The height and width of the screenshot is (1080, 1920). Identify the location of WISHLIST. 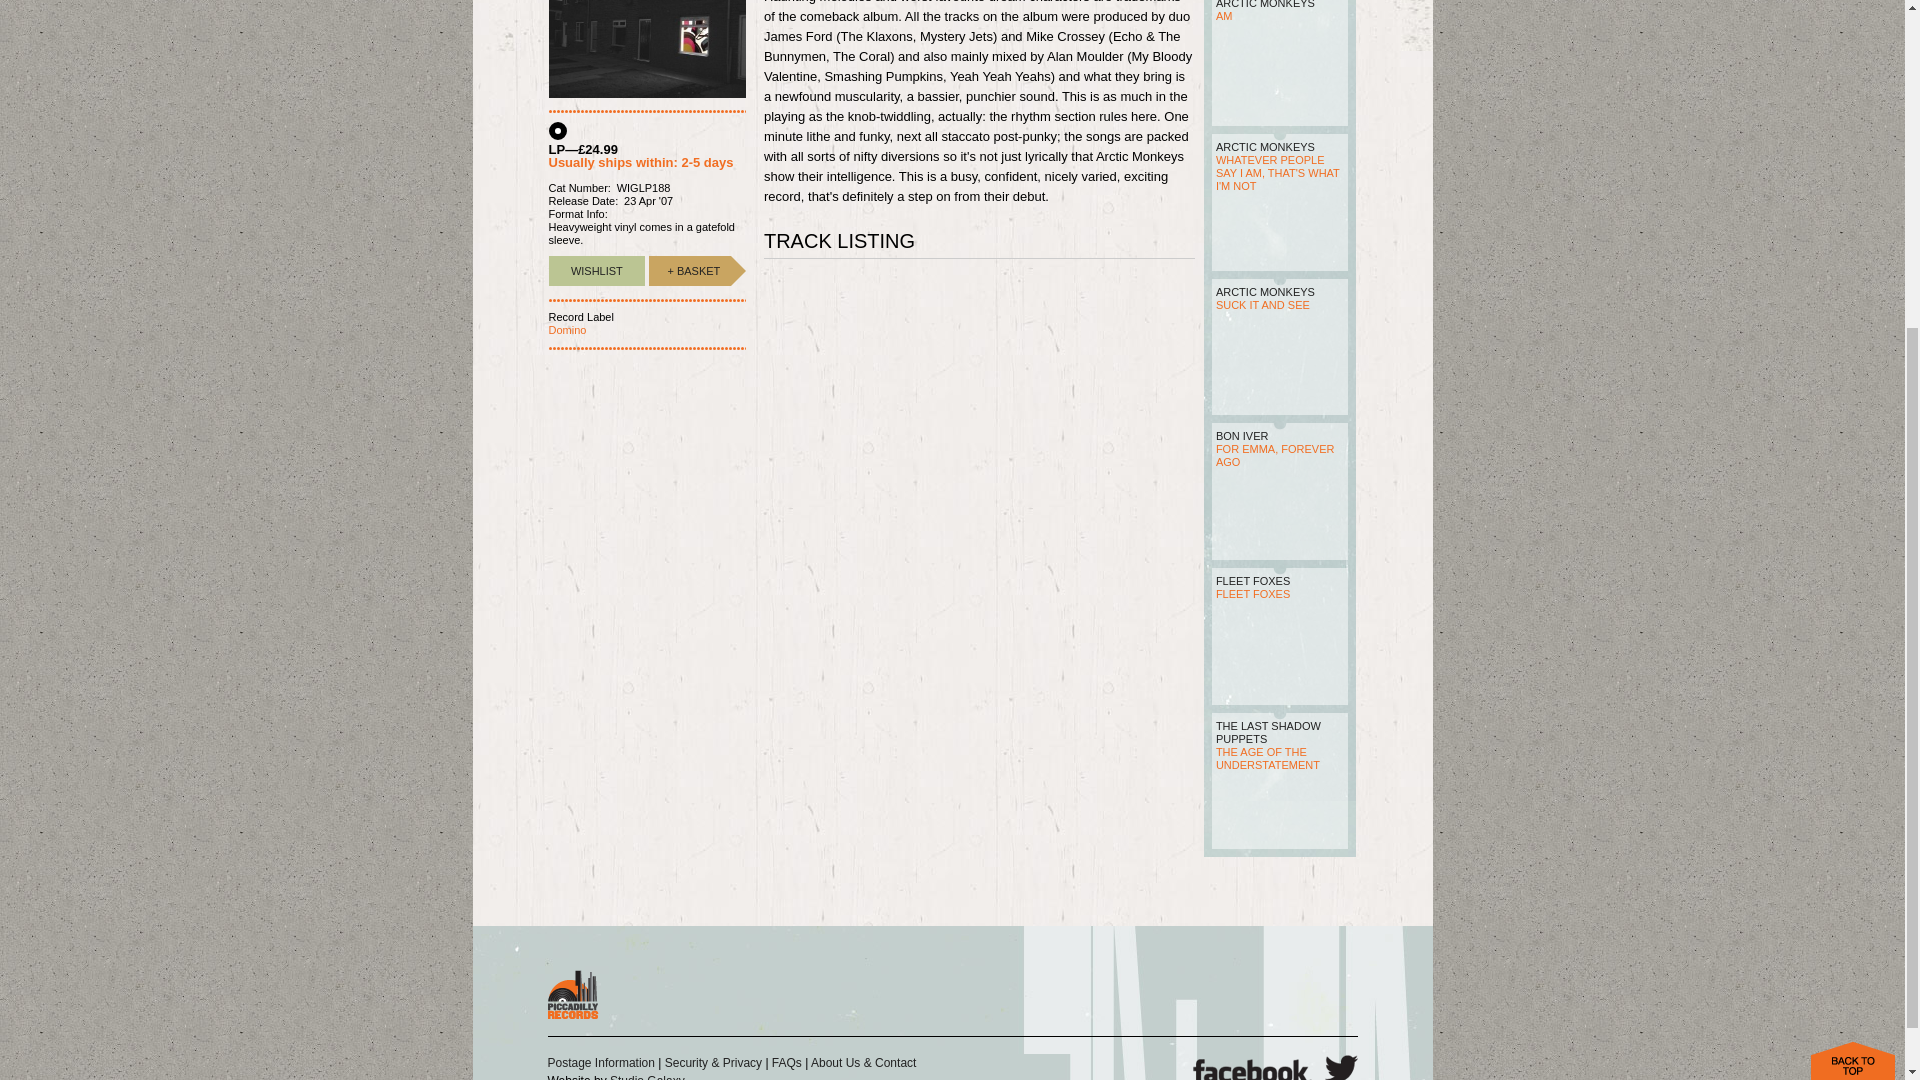
(596, 270).